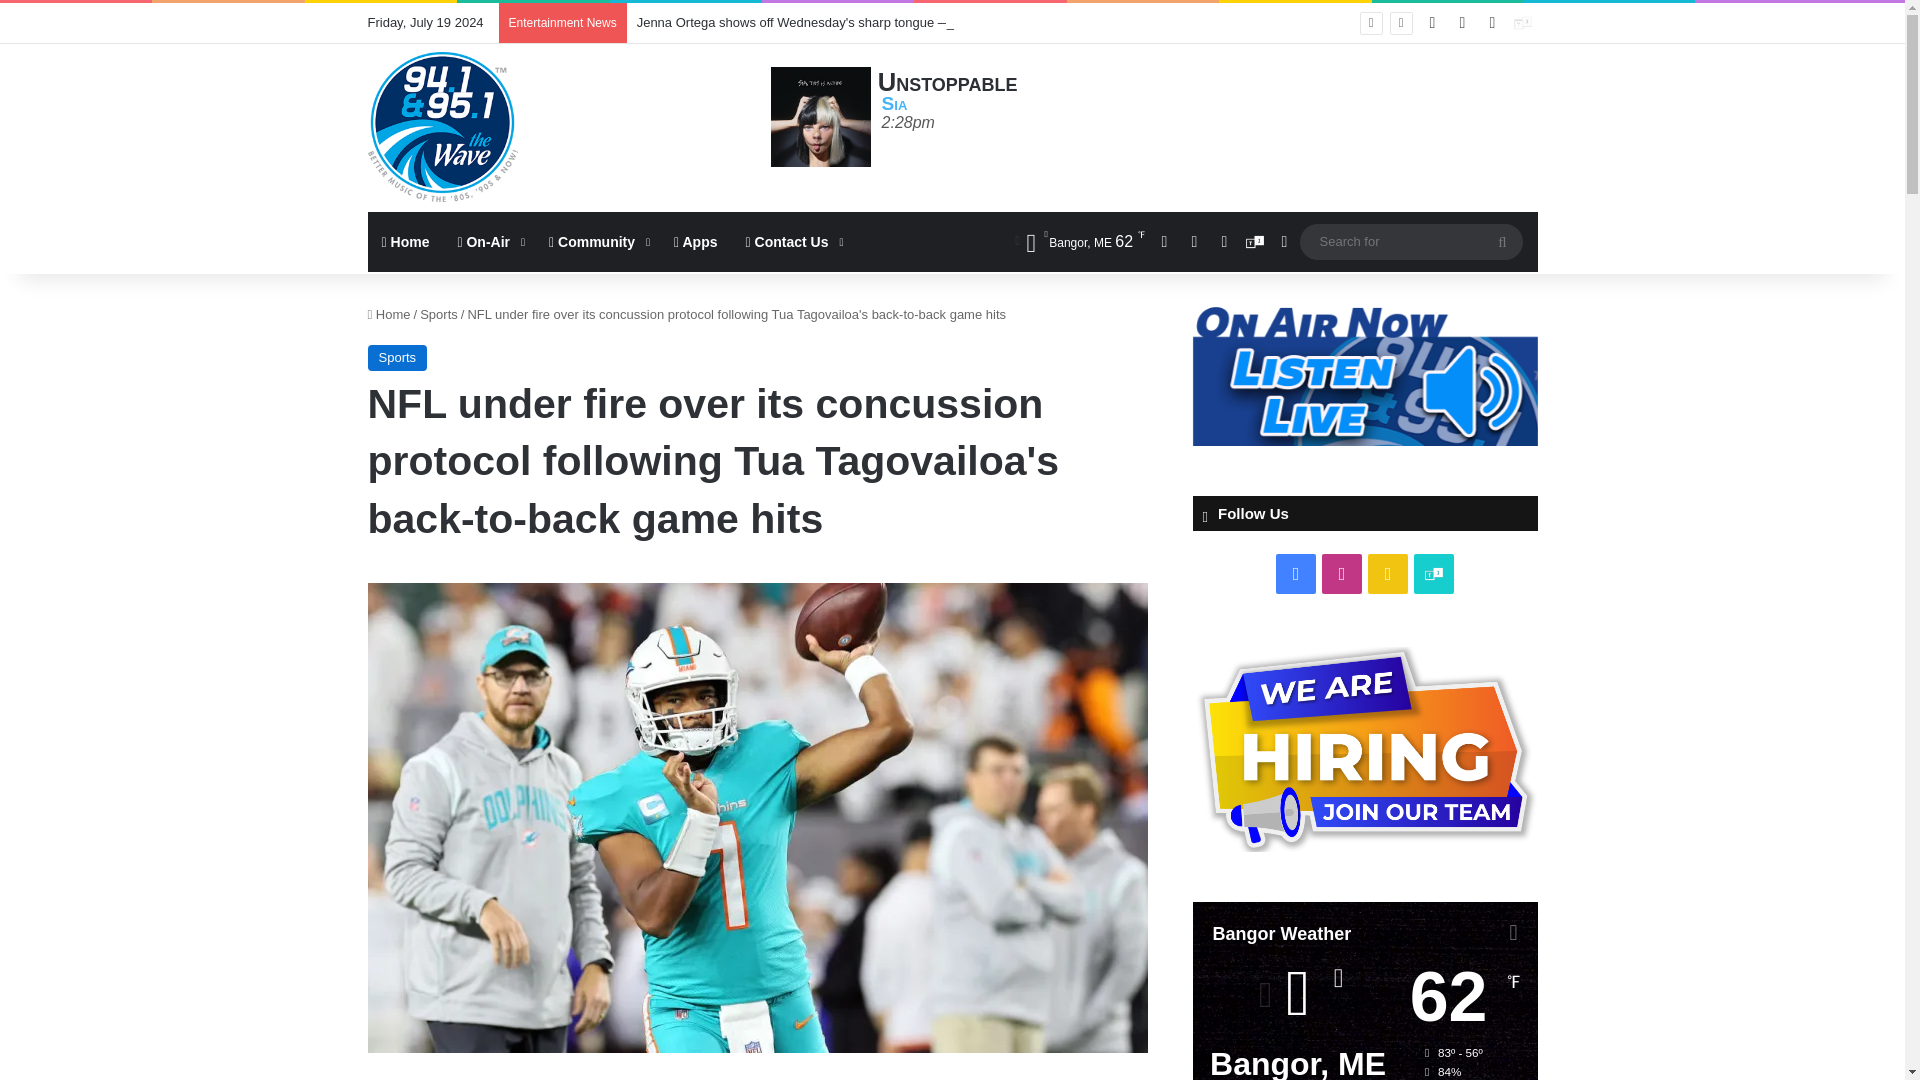  I want to click on Sports, so click(398, 358).